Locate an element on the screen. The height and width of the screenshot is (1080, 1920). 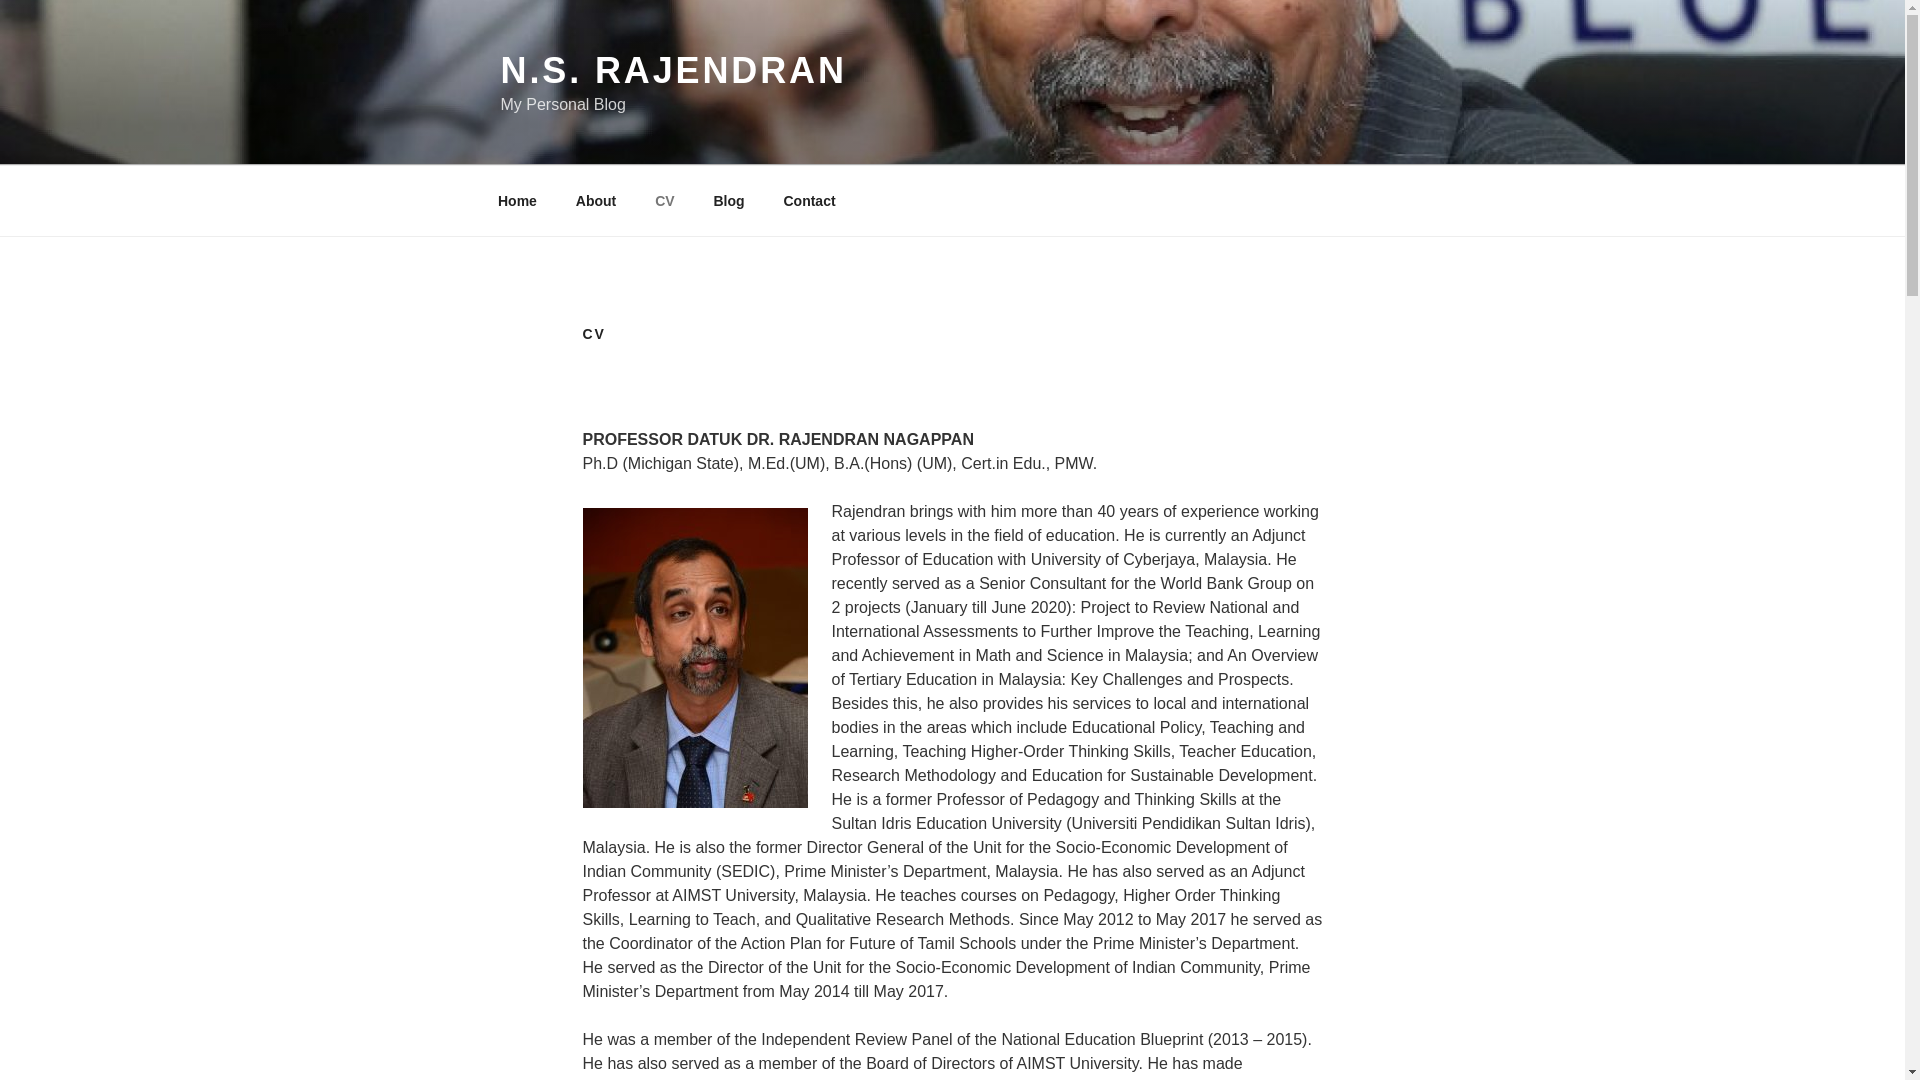
CV is located at coordinates (664, 200).